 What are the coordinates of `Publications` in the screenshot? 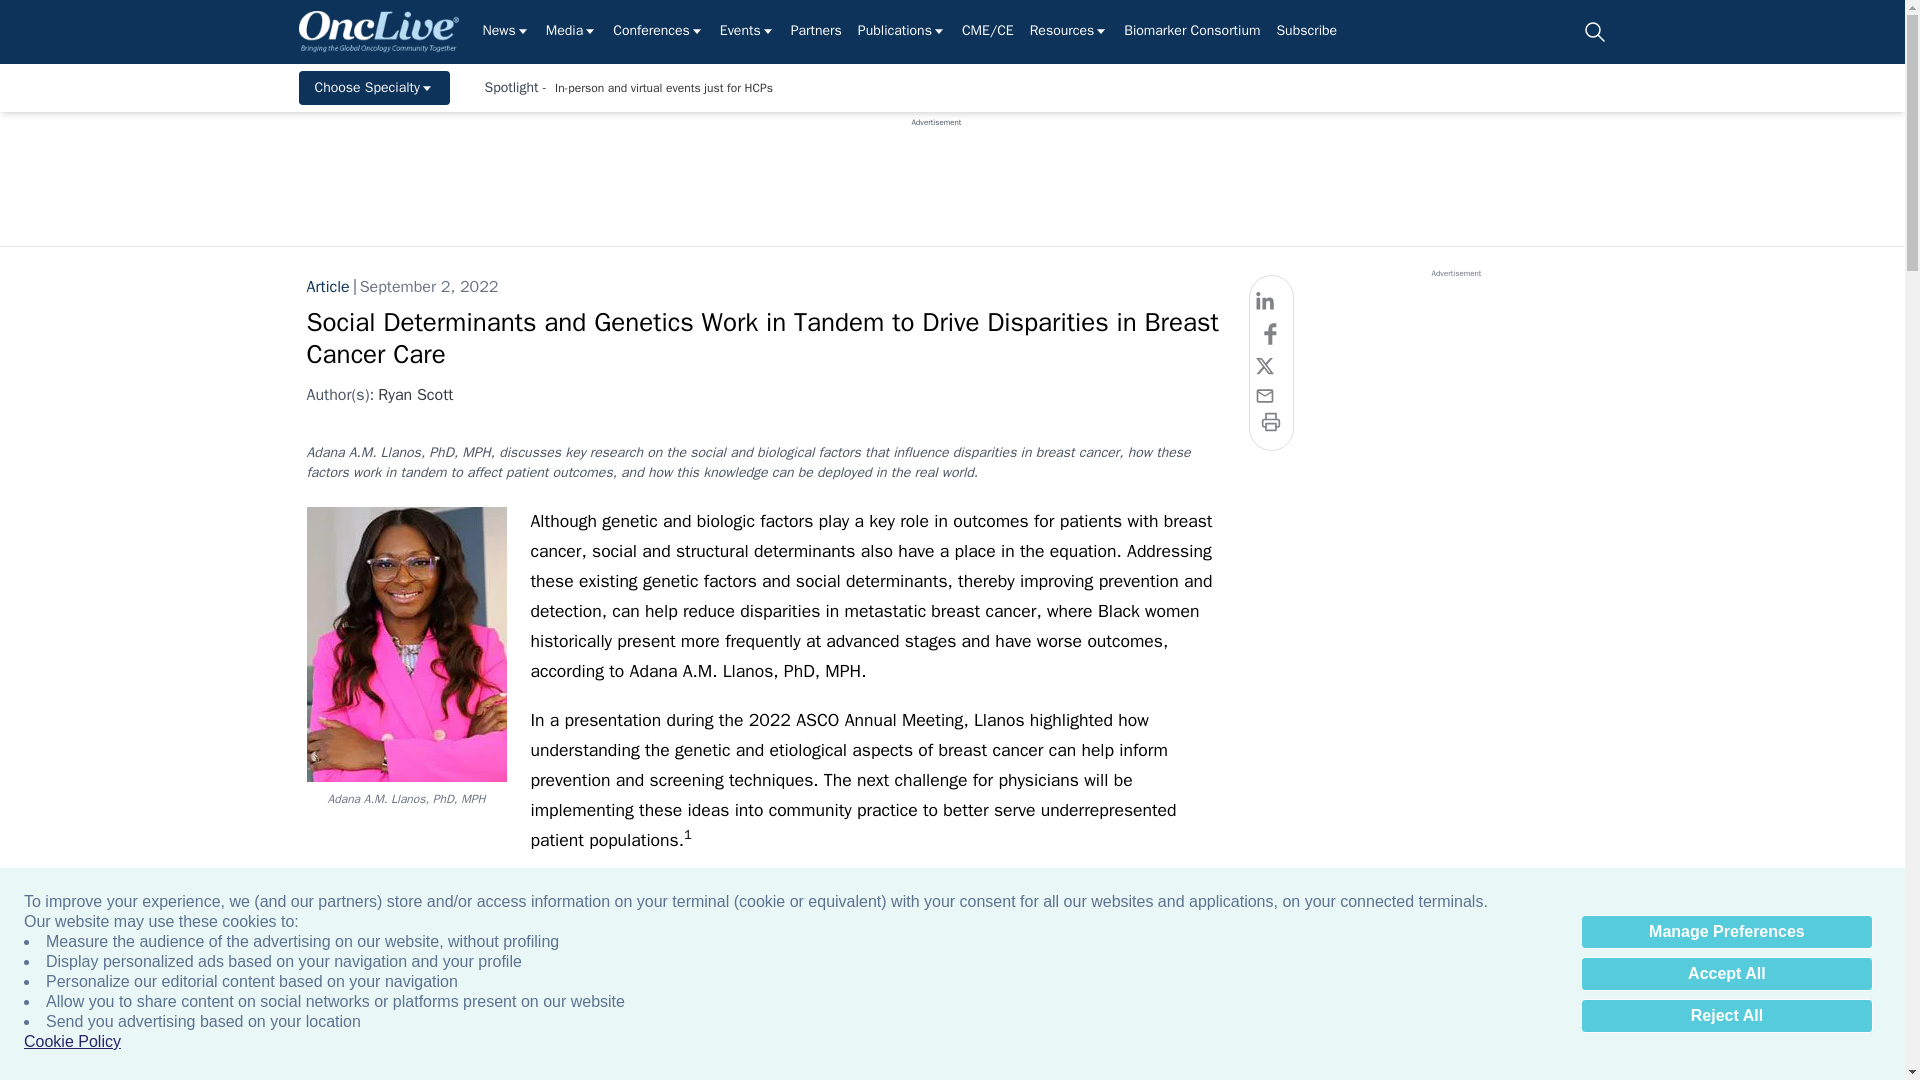 It's located at (902, 32).